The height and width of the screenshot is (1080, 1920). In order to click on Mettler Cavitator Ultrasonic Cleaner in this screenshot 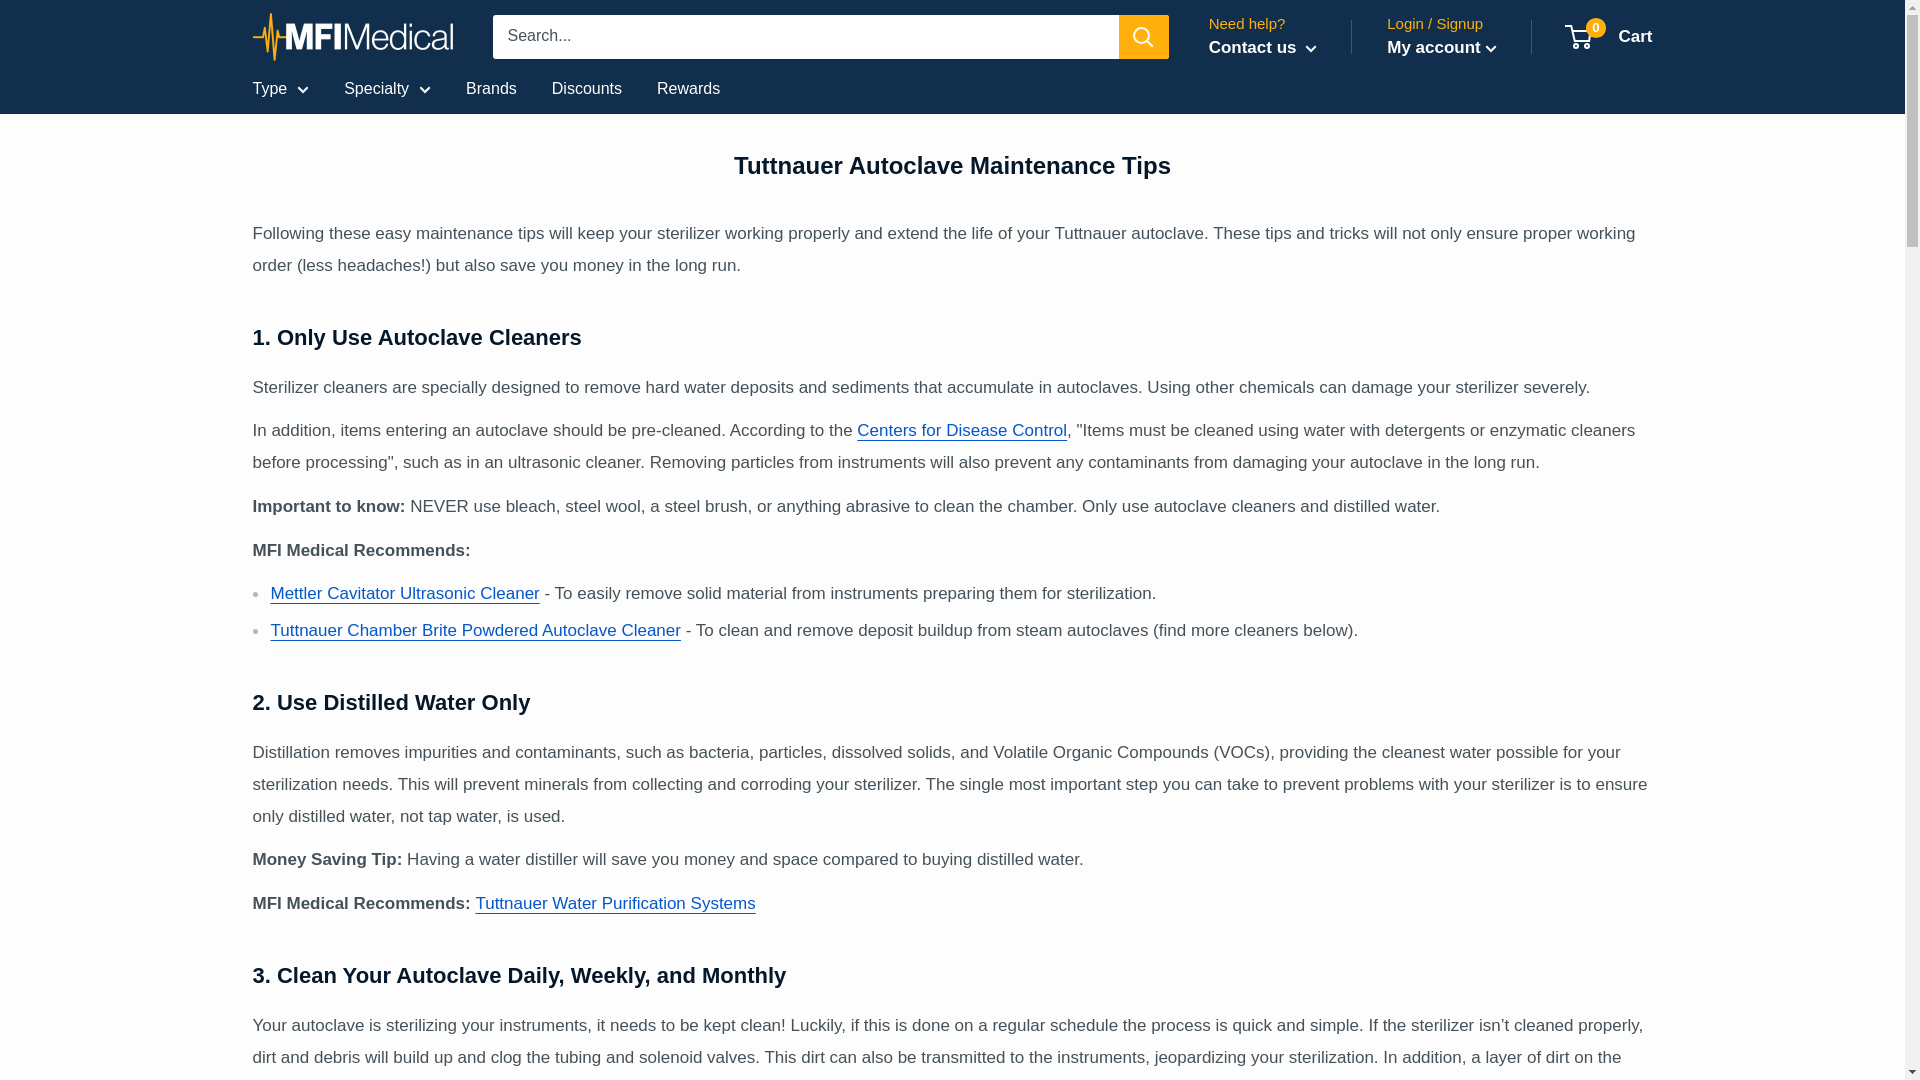, I will do `click(404, 593)`.